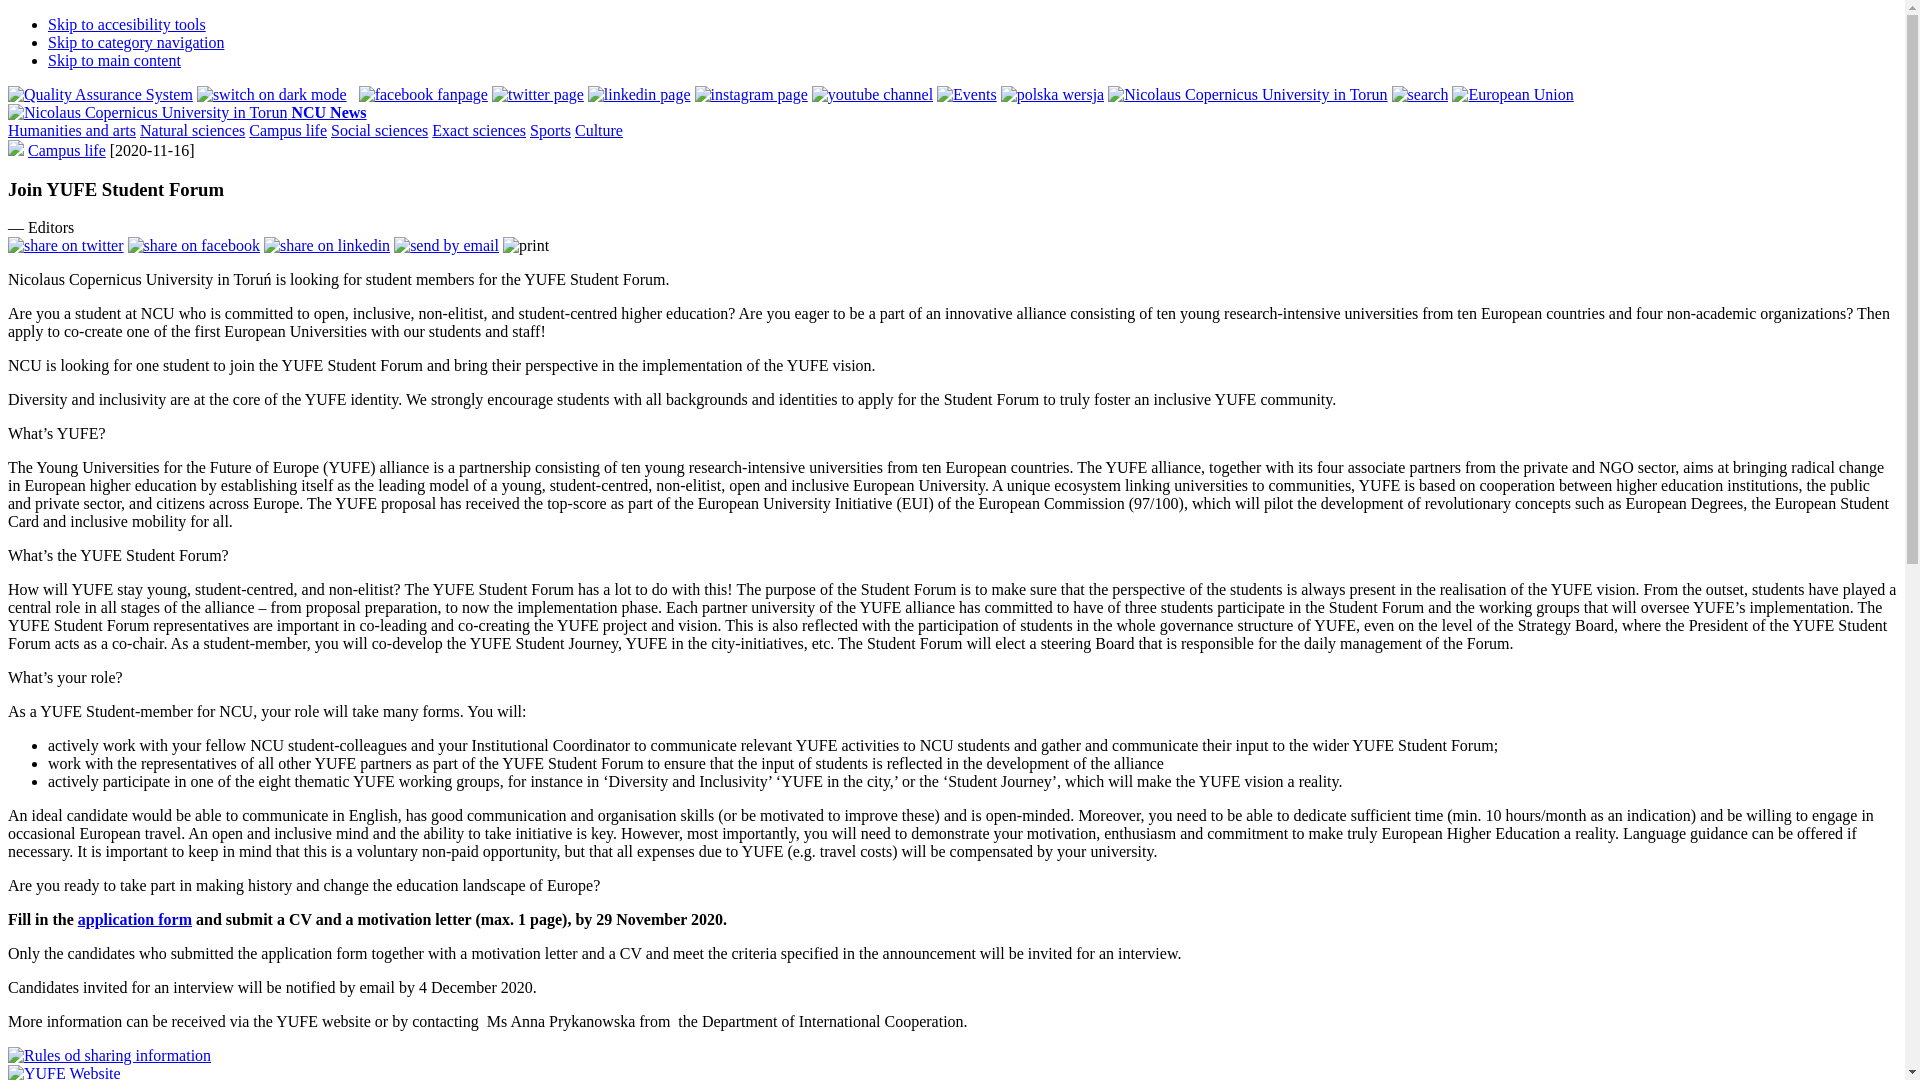 The image size is (1920, 1080). Describe the element at coordinates (114, 60) in the screenshot. I see `Skip to main content` at that location.